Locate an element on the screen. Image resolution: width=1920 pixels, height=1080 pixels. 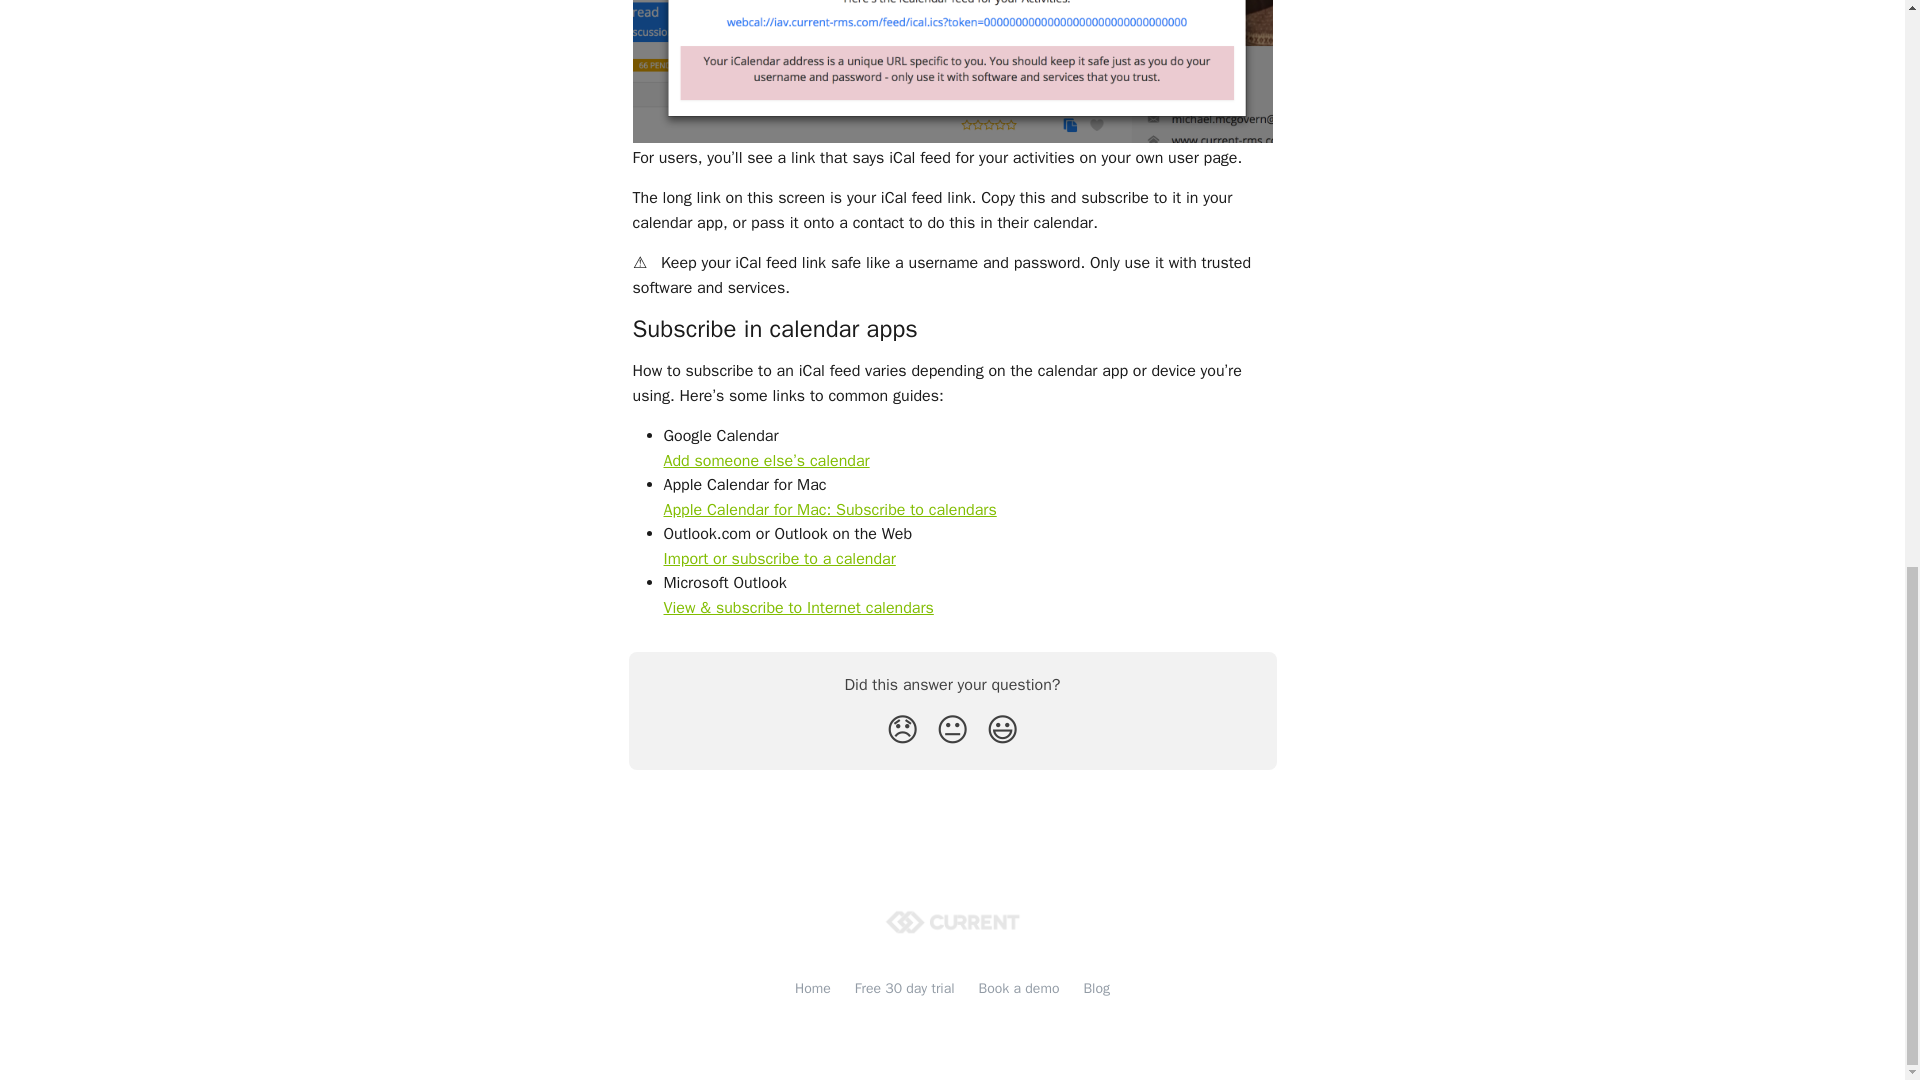
Apple Calendar for Mac: Subscribe to calendars is located at coordinates (830, 510).